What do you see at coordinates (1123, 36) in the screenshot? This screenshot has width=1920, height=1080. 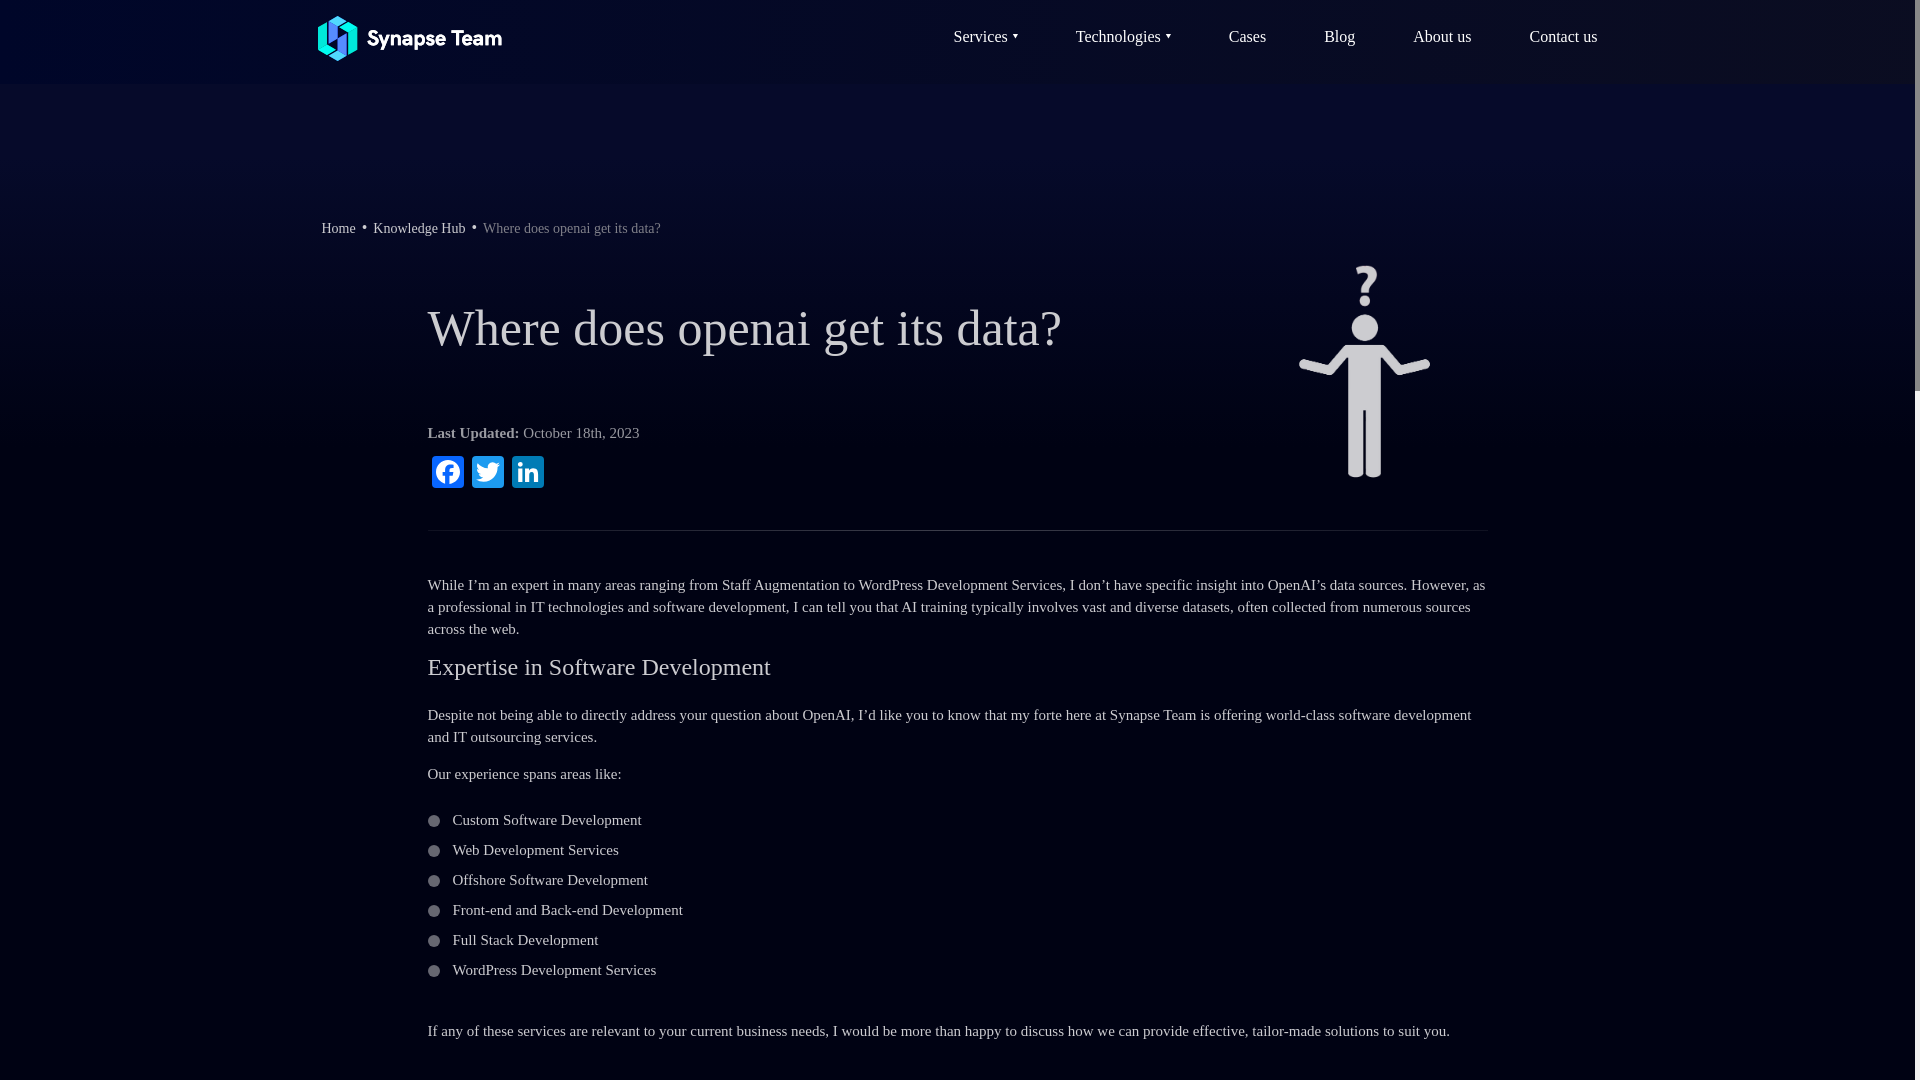 I see `Technologies` at bounding box center [1123, 36].